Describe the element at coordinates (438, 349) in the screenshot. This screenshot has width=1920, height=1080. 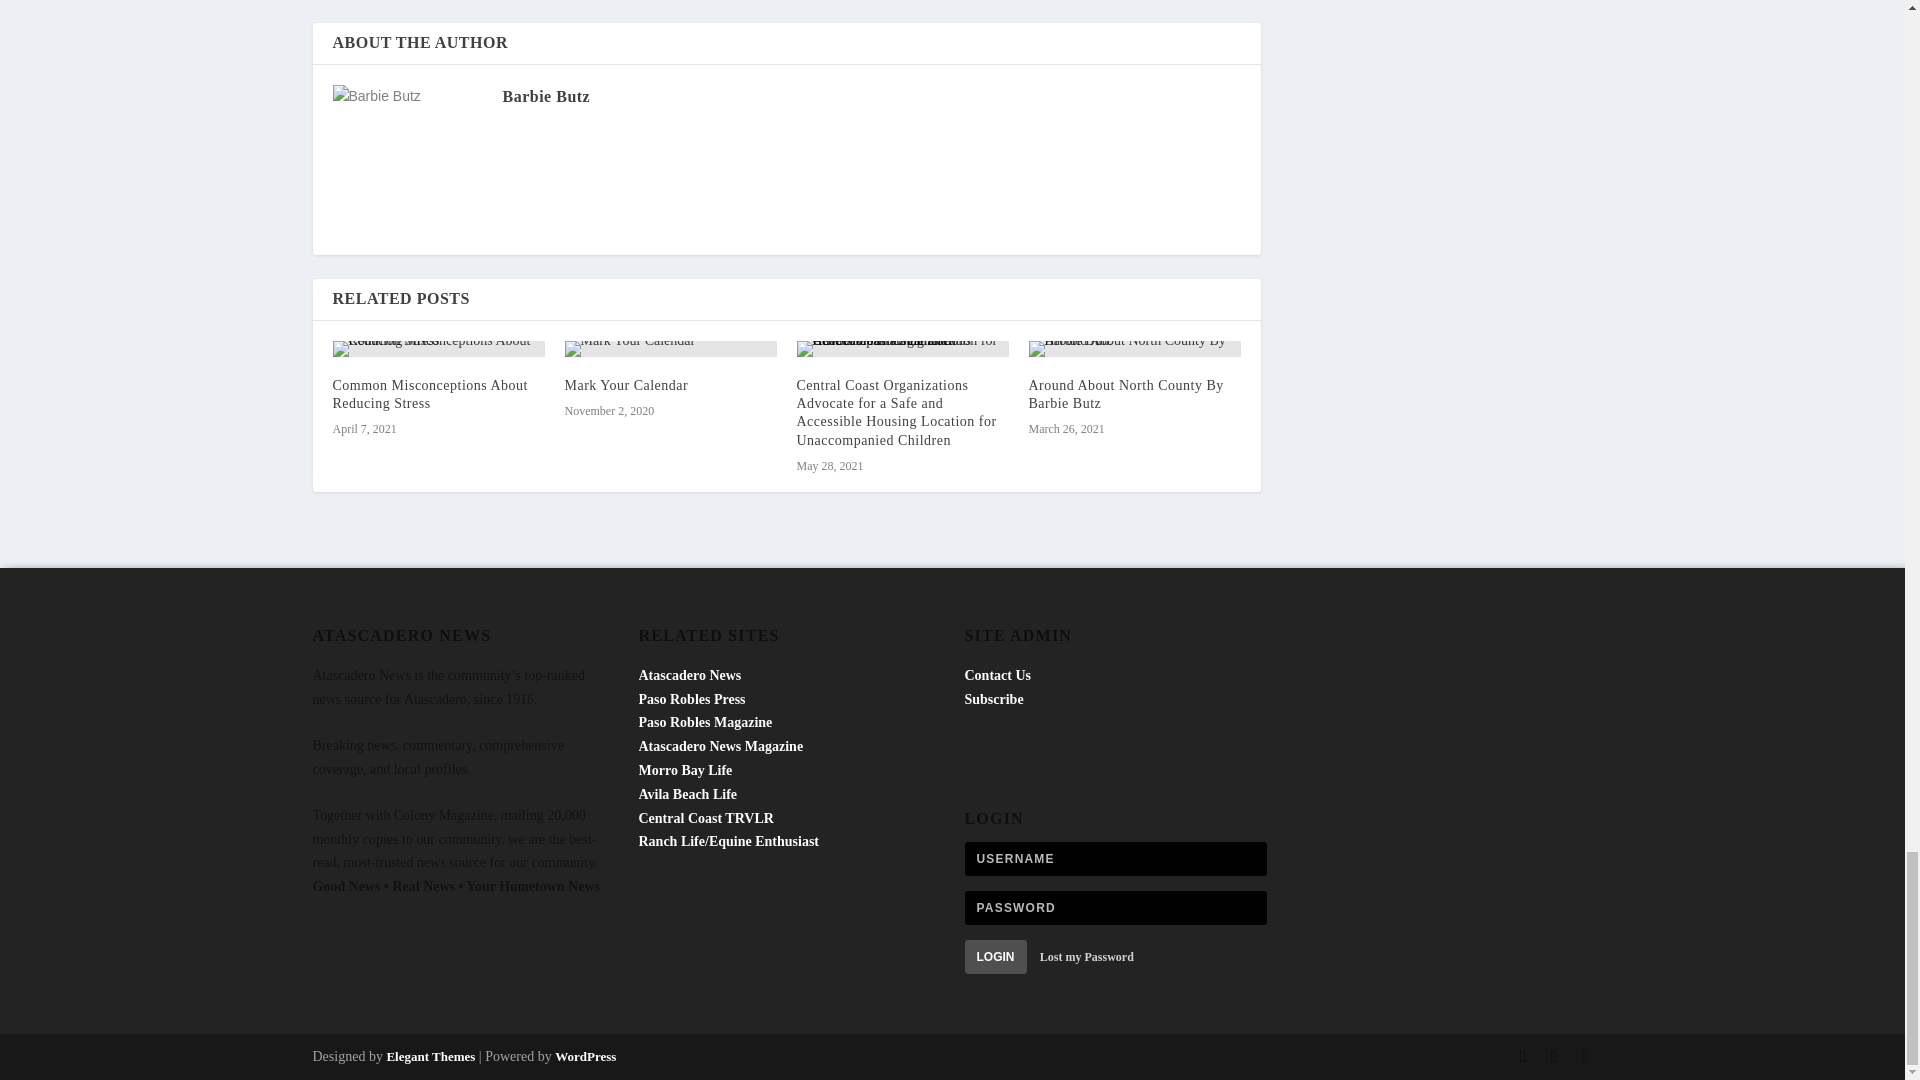
I see `Common Misconceptions About Reducing Stress` at that location.